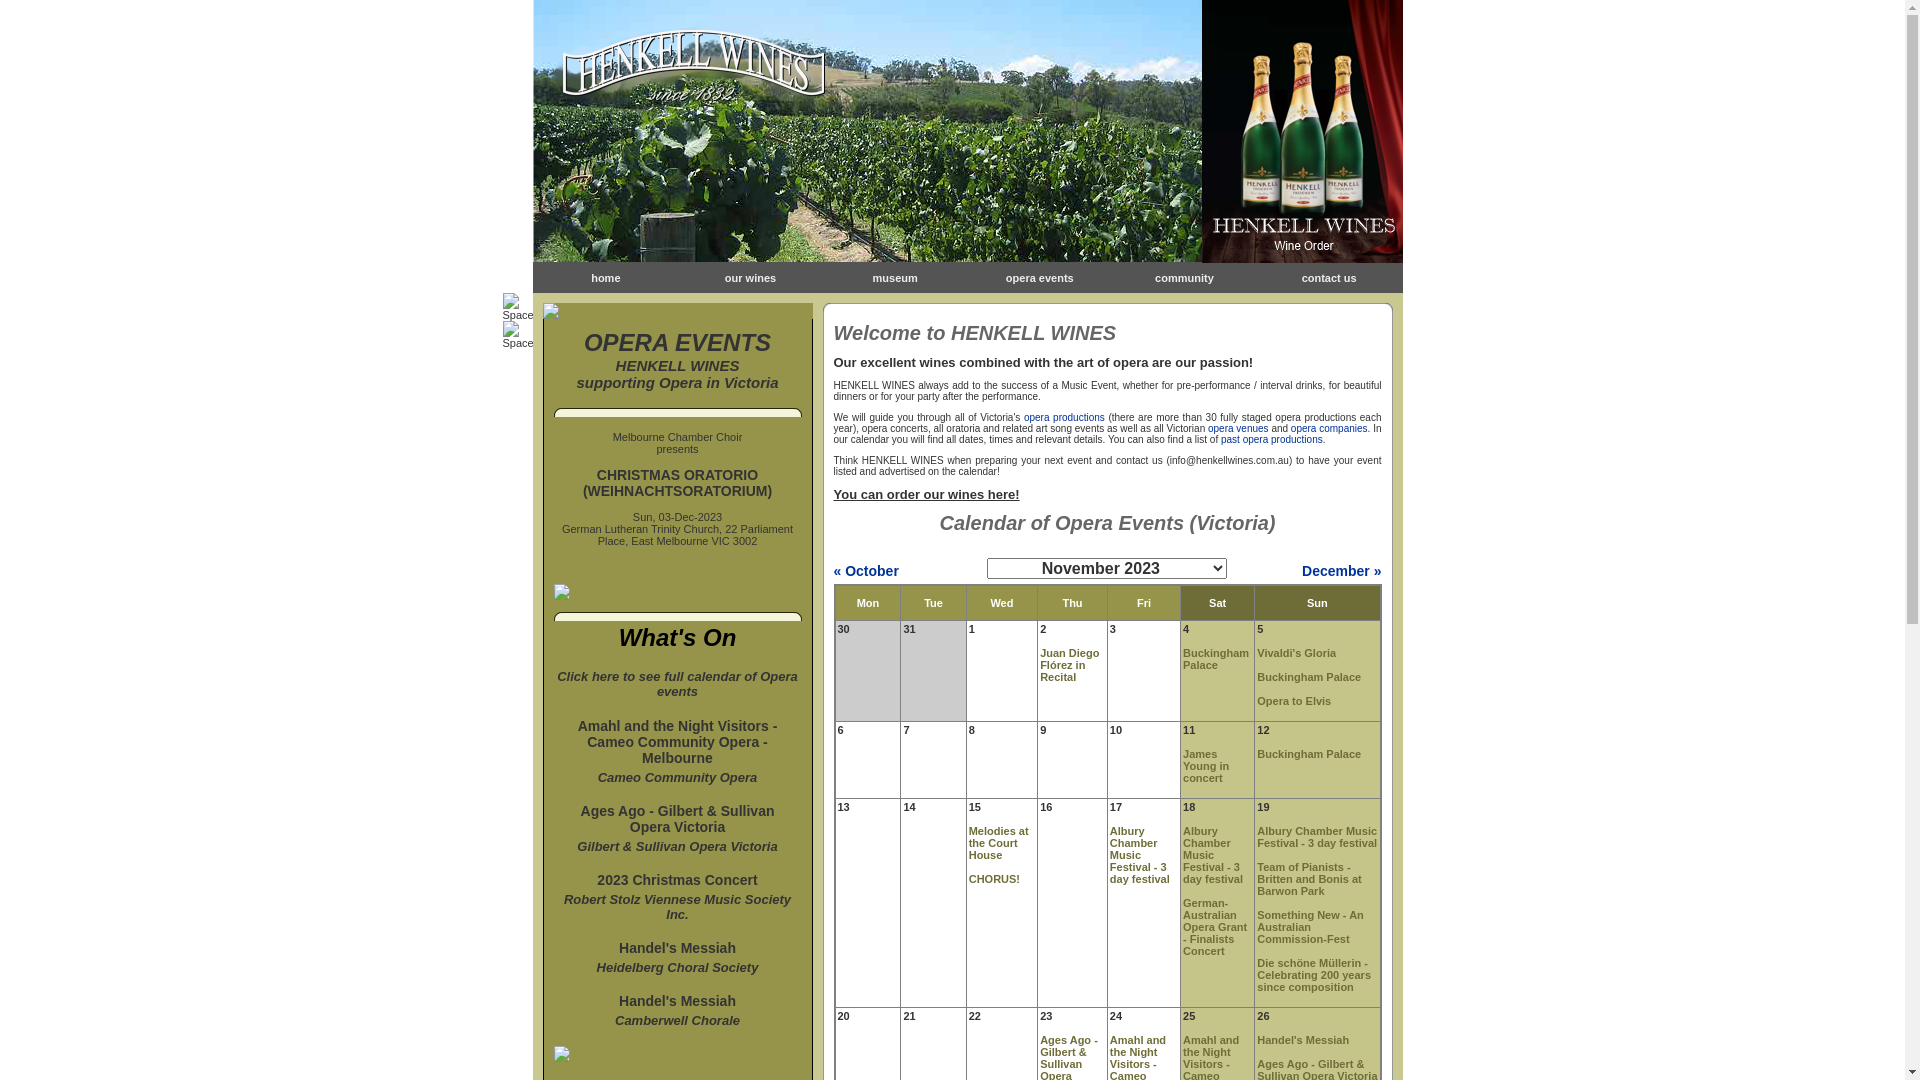  Describe the element at coordinates (678, 690) in the screenshot. I see `Click here to see full calendar of Opera events` at that location.